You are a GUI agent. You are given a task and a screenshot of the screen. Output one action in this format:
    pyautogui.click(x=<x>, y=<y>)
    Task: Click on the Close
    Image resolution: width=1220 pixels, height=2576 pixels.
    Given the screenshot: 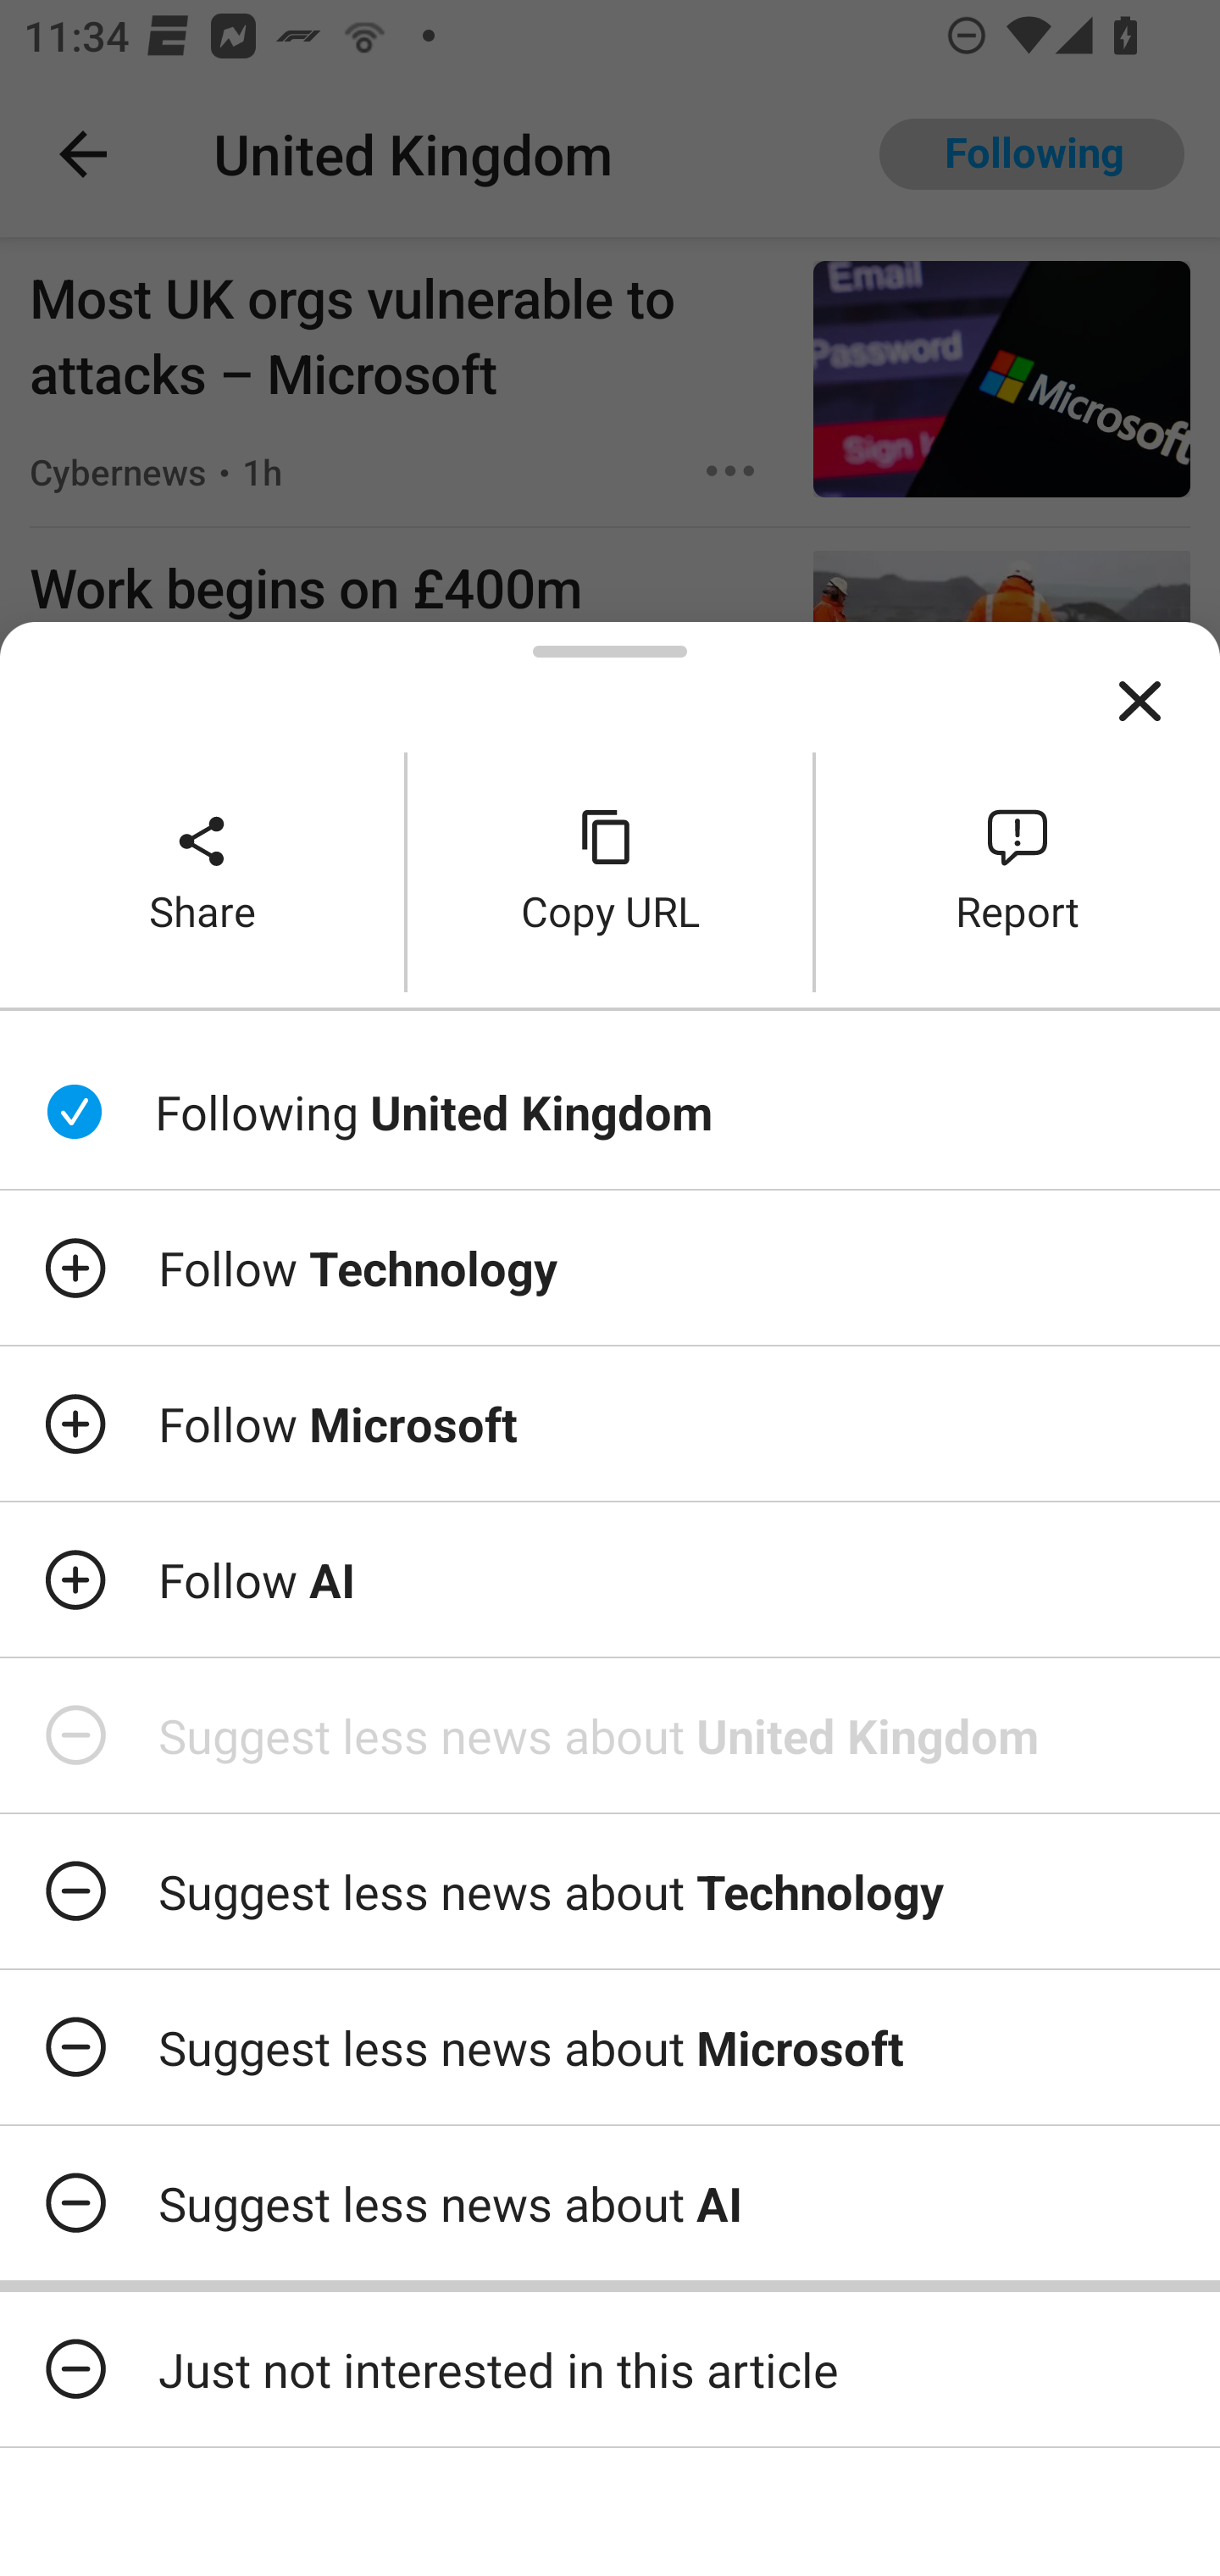 What is the action you would take?
    pyautogui.click(x=1140, y=702)
    